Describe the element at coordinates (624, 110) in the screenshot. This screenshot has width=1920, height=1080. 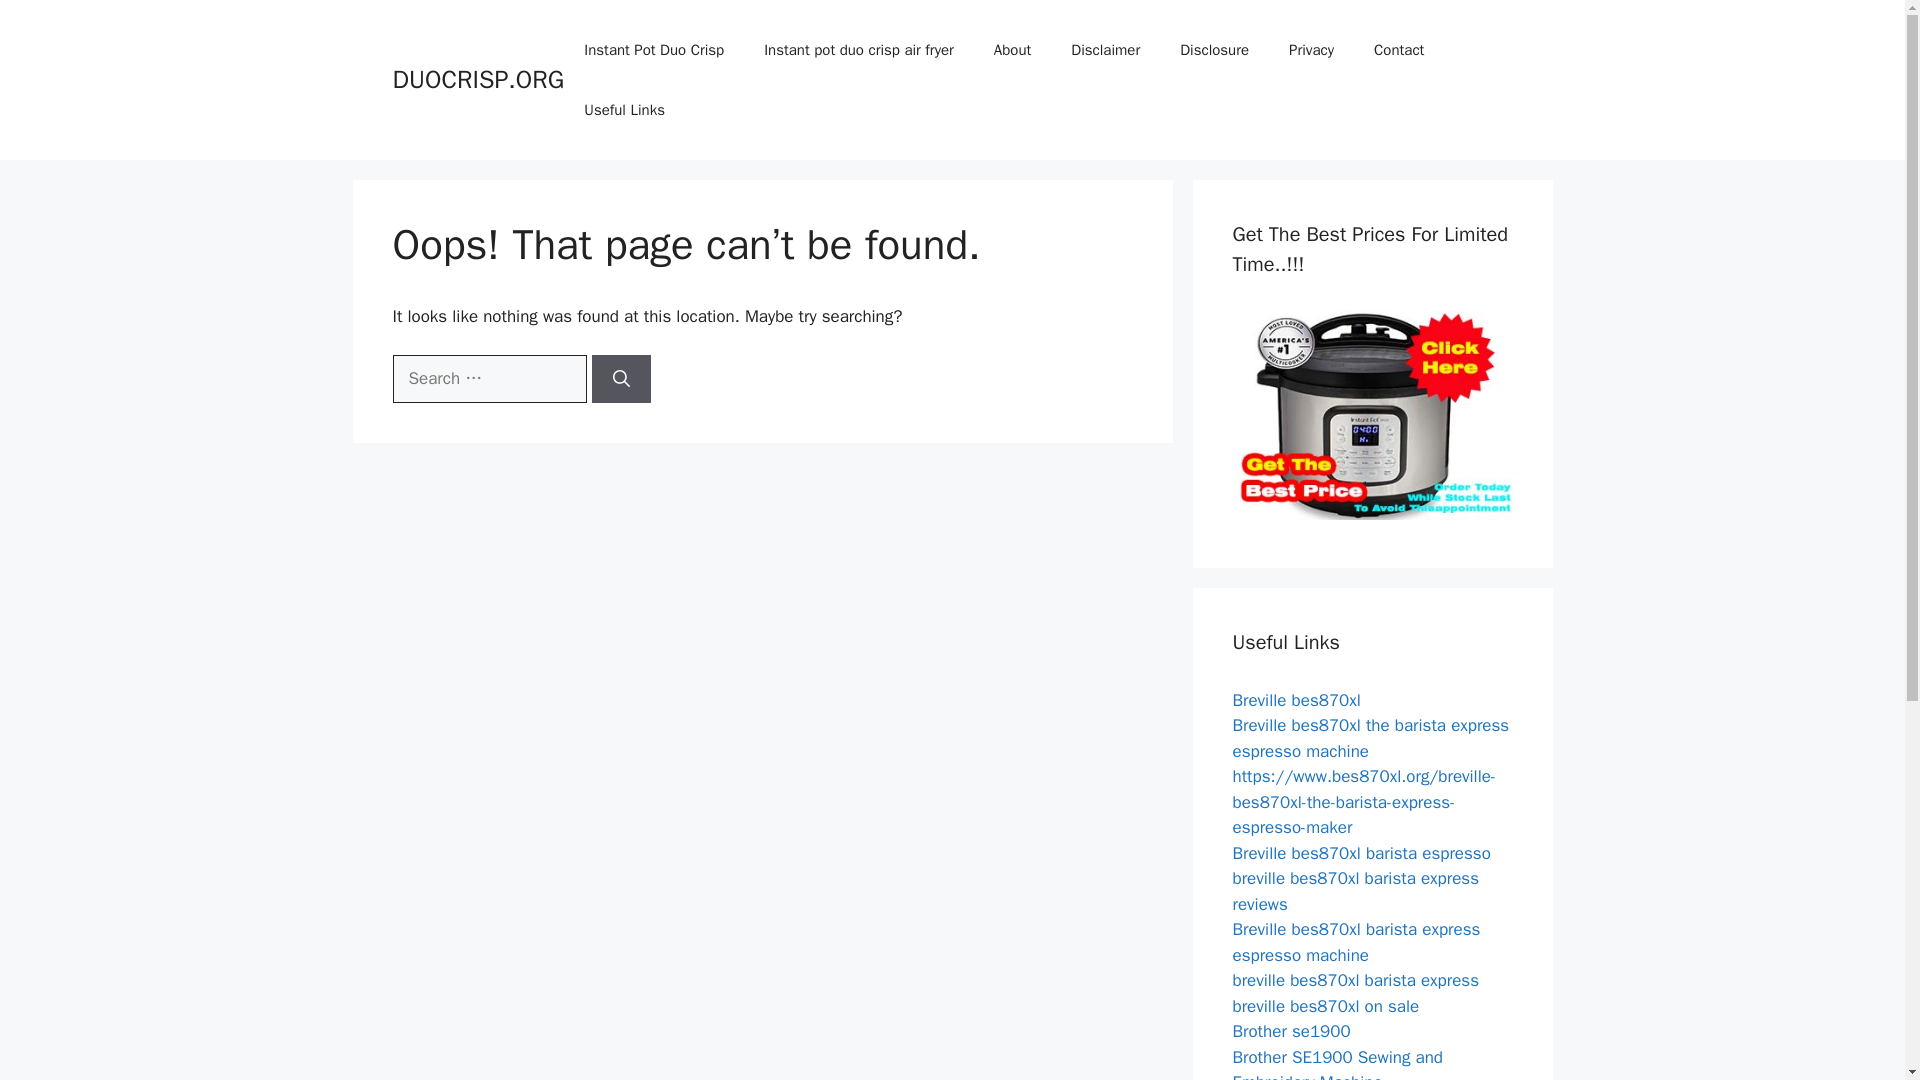
I see `Useful Links` at that location.